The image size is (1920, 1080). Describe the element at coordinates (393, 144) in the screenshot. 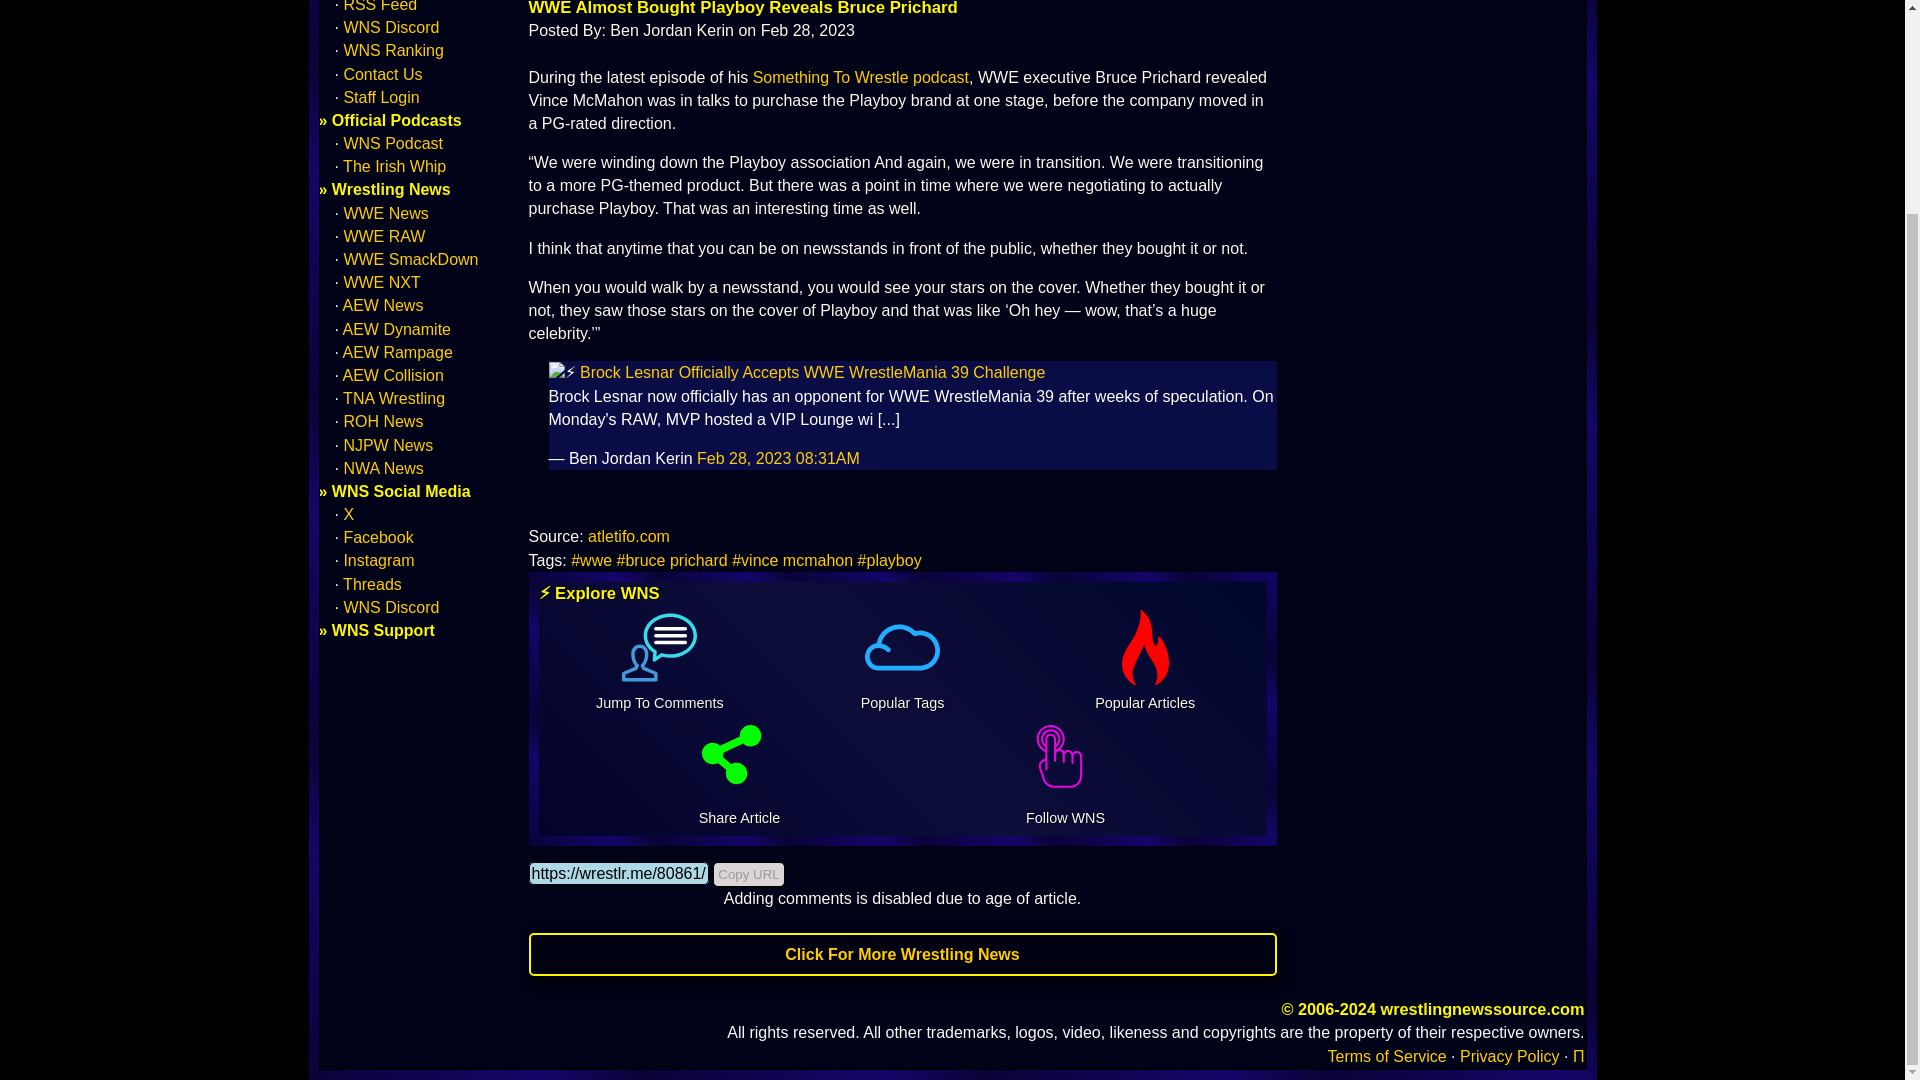

I see `WNS Podcast` at that location.